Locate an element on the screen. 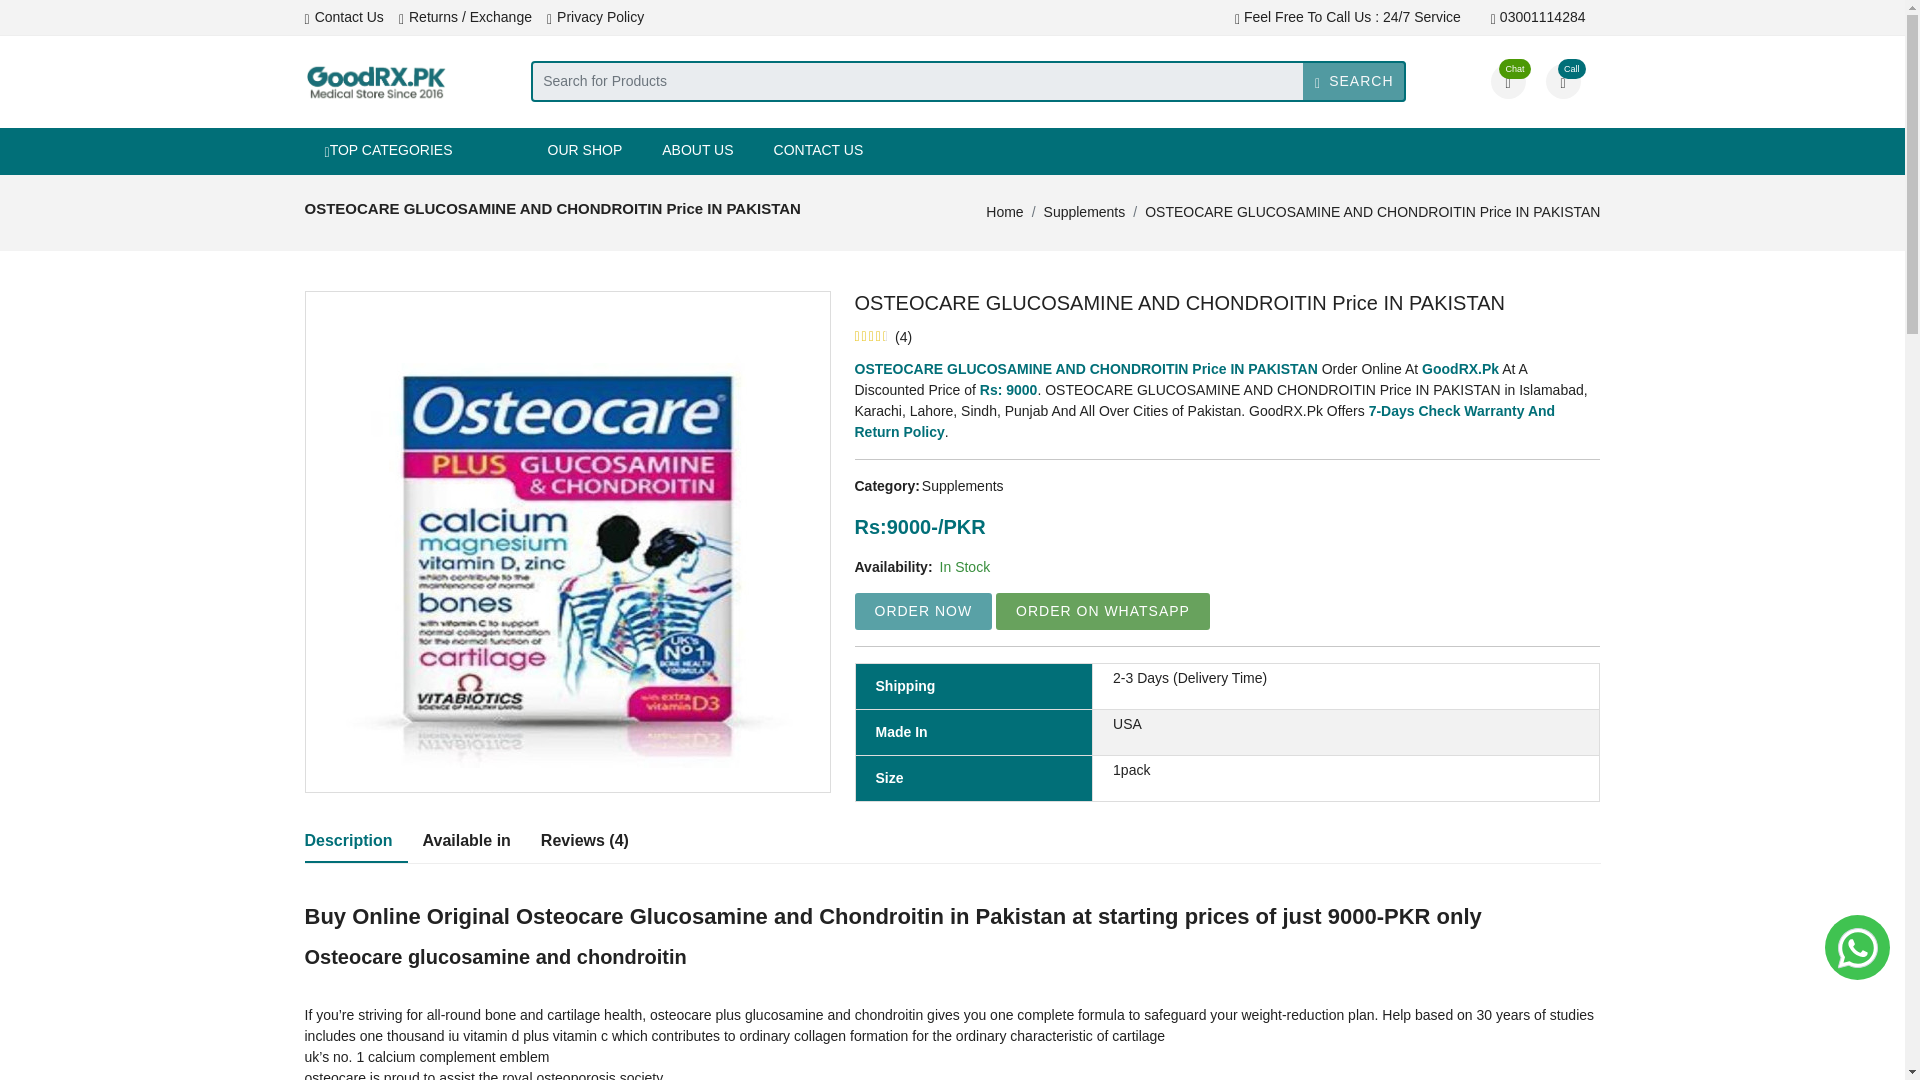 The image size is (1920, 1080). Chat is located at coordinates (1506, 81).